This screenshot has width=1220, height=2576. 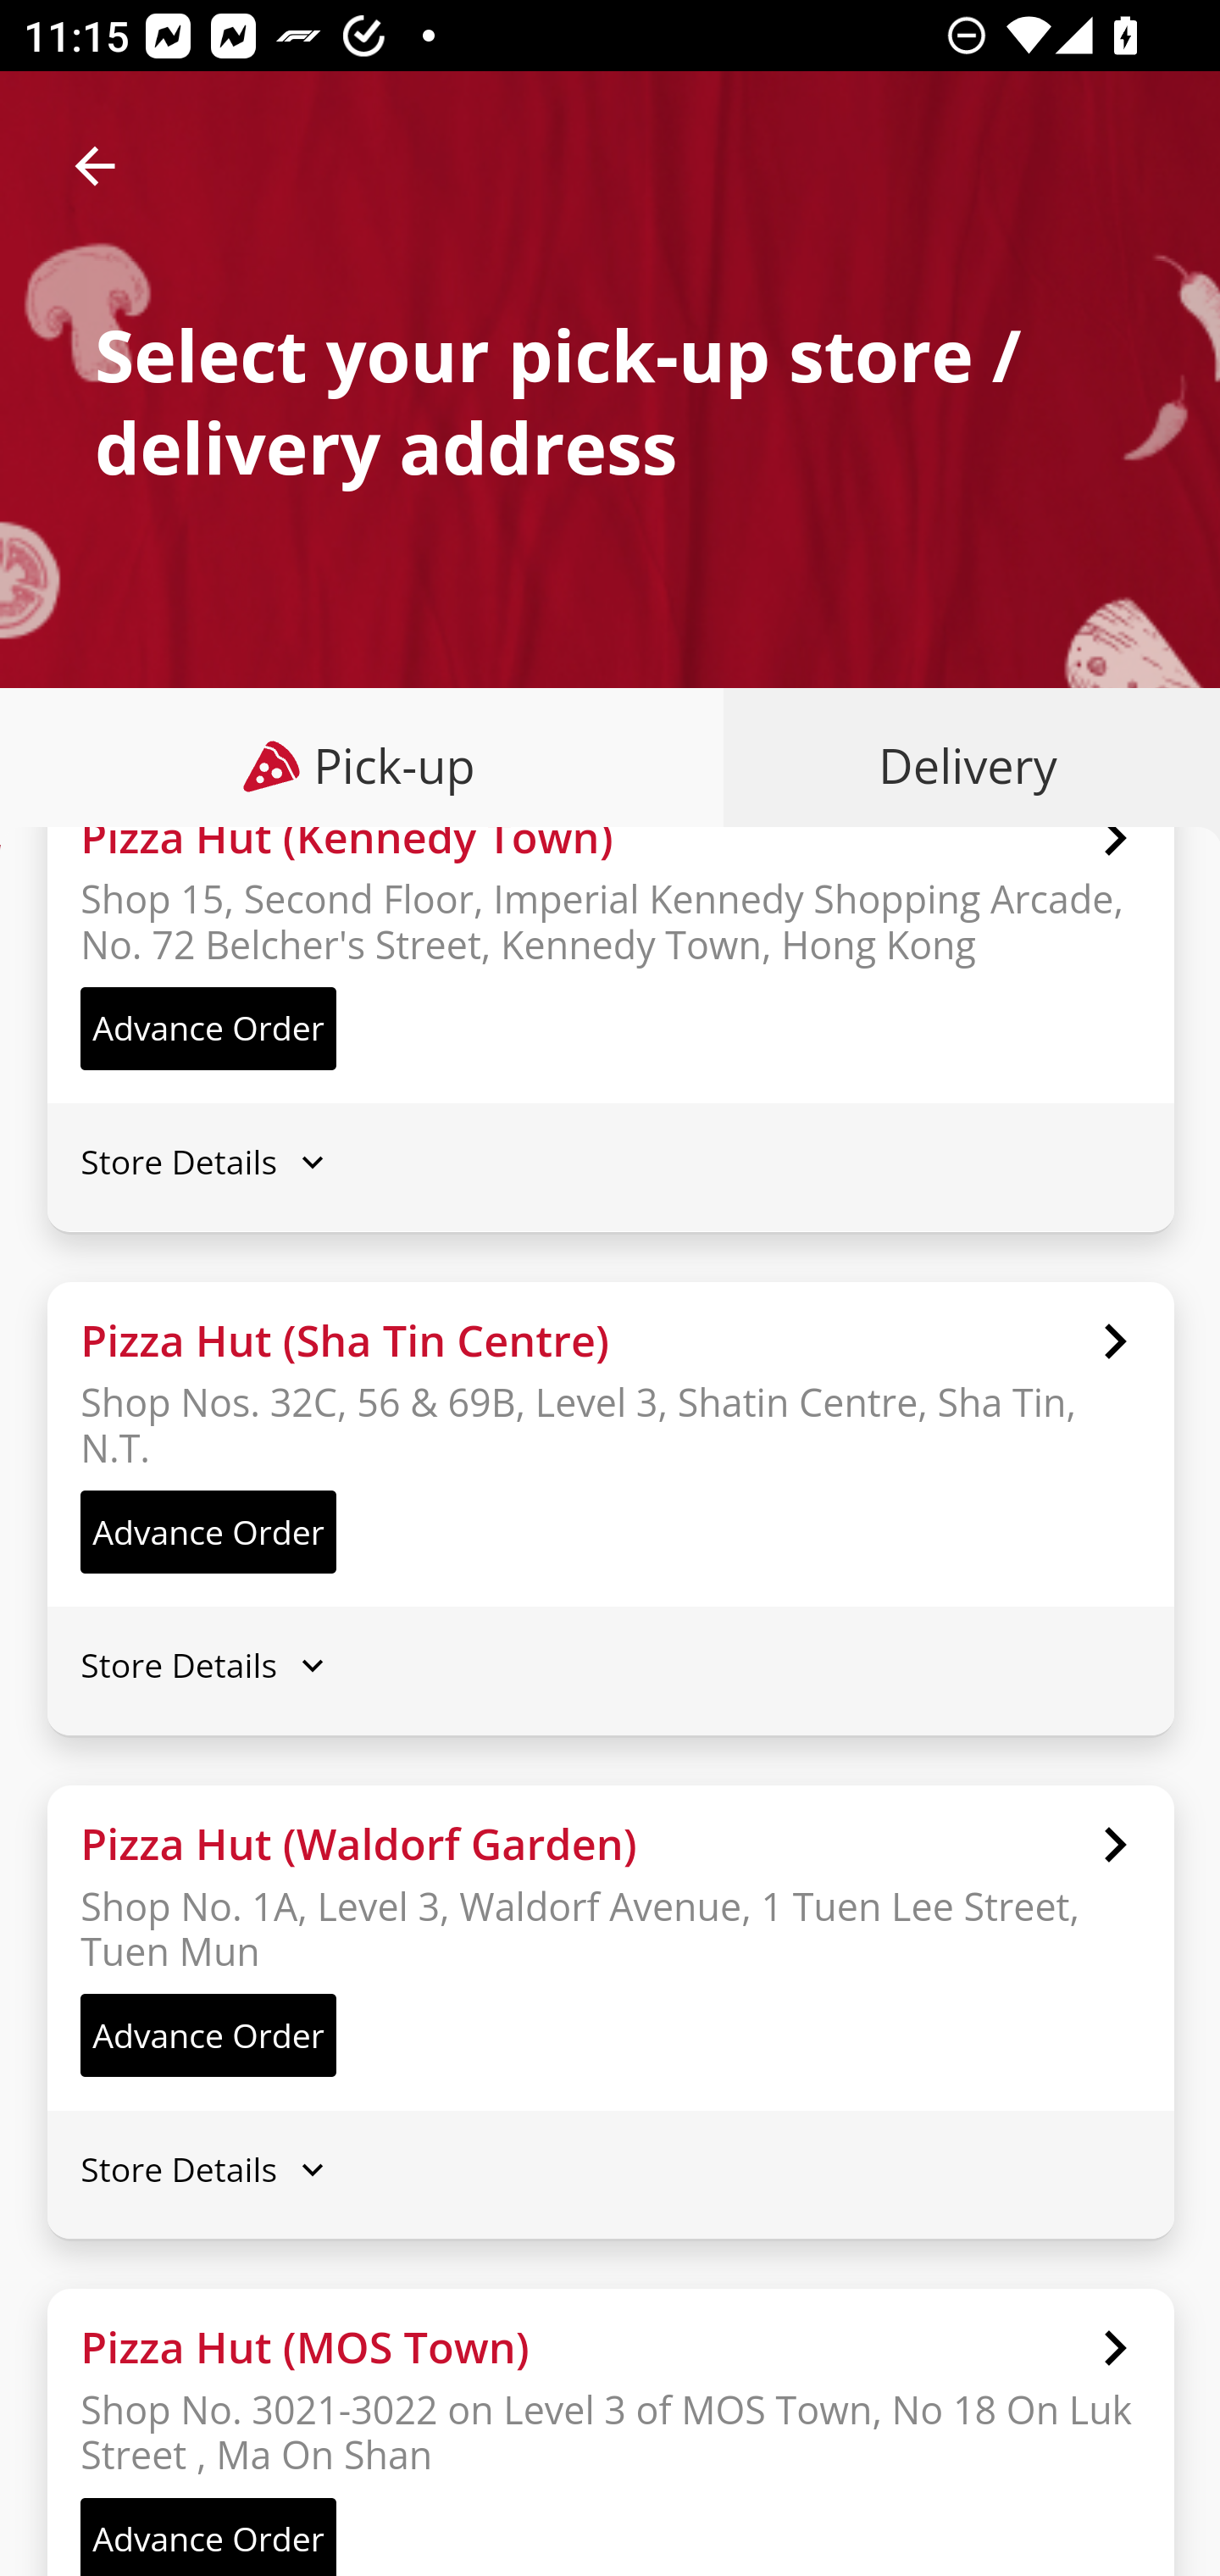 I want to click on Delivery, so click(x=961, y=766).